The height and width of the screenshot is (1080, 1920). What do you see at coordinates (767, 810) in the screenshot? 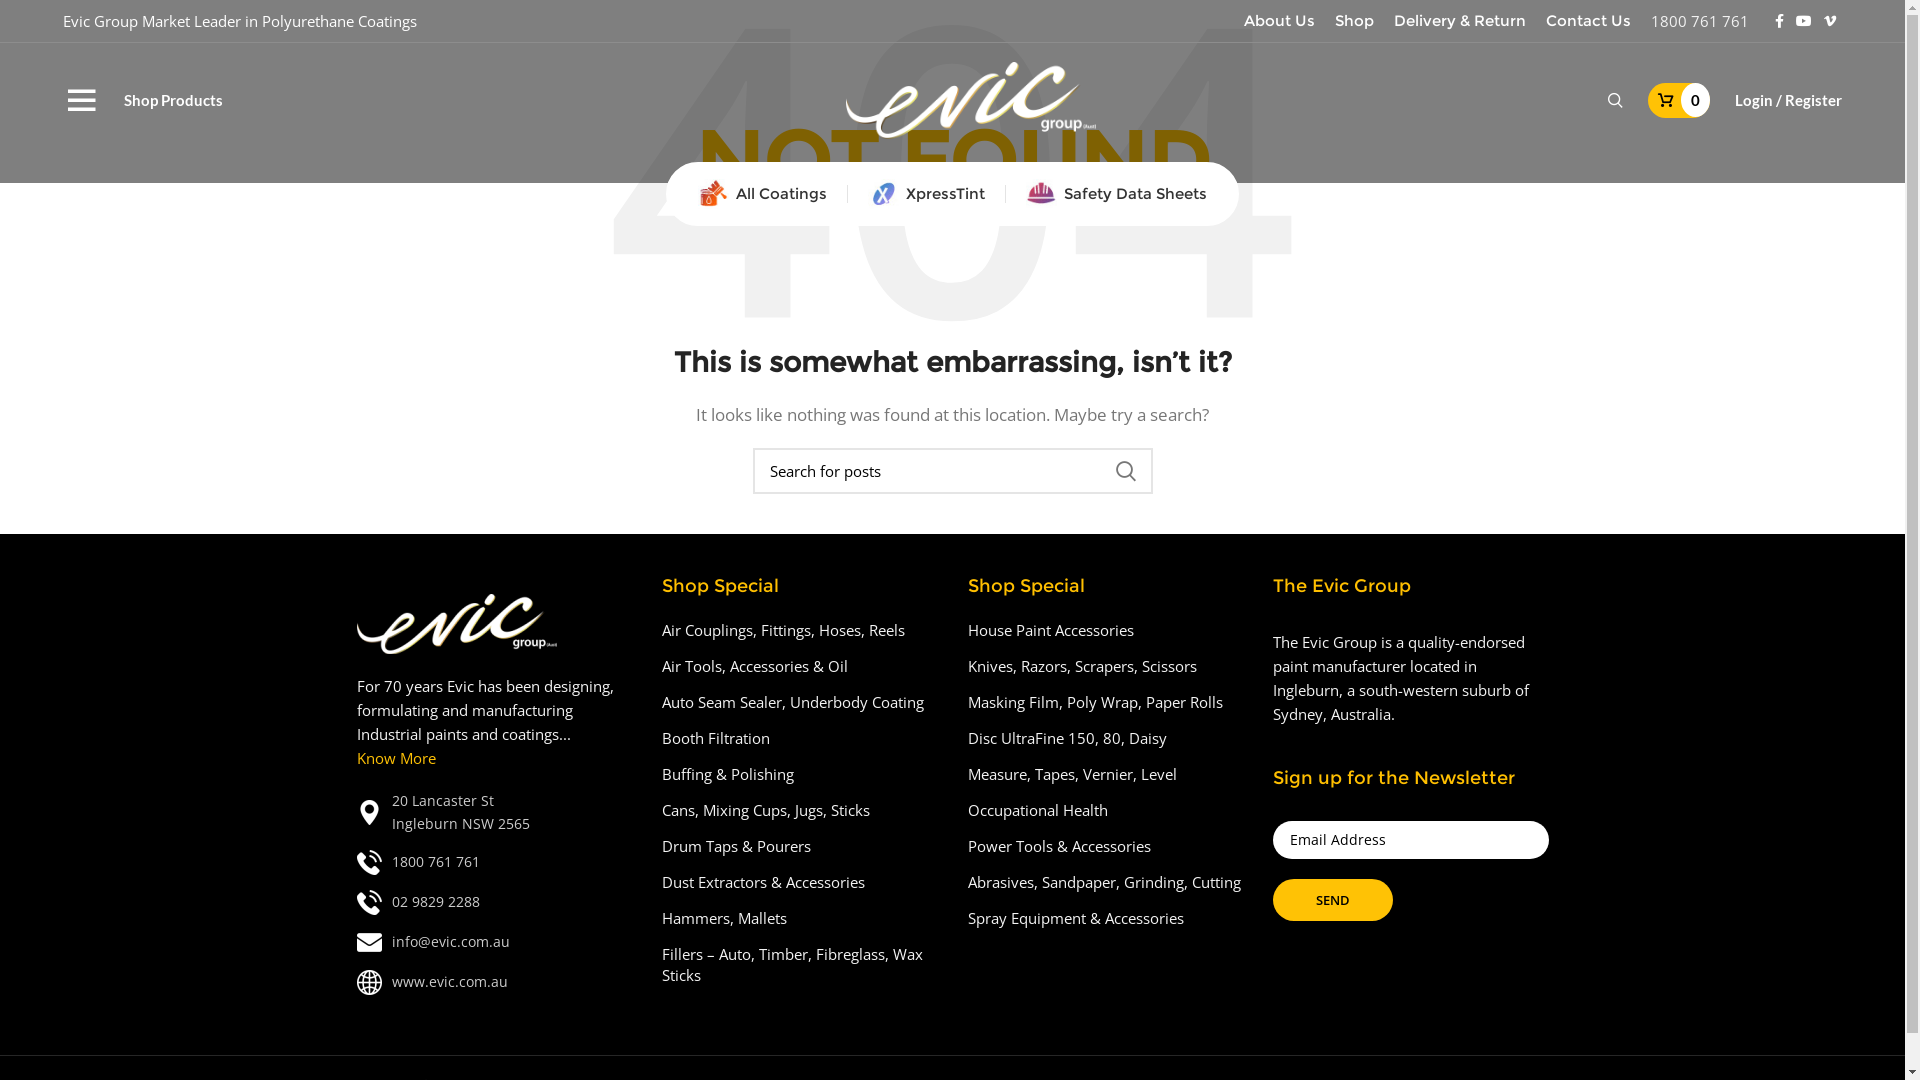
I see `Cans, Mixing Cups, Jugs, Sticks` at bounding box center [767, 810].